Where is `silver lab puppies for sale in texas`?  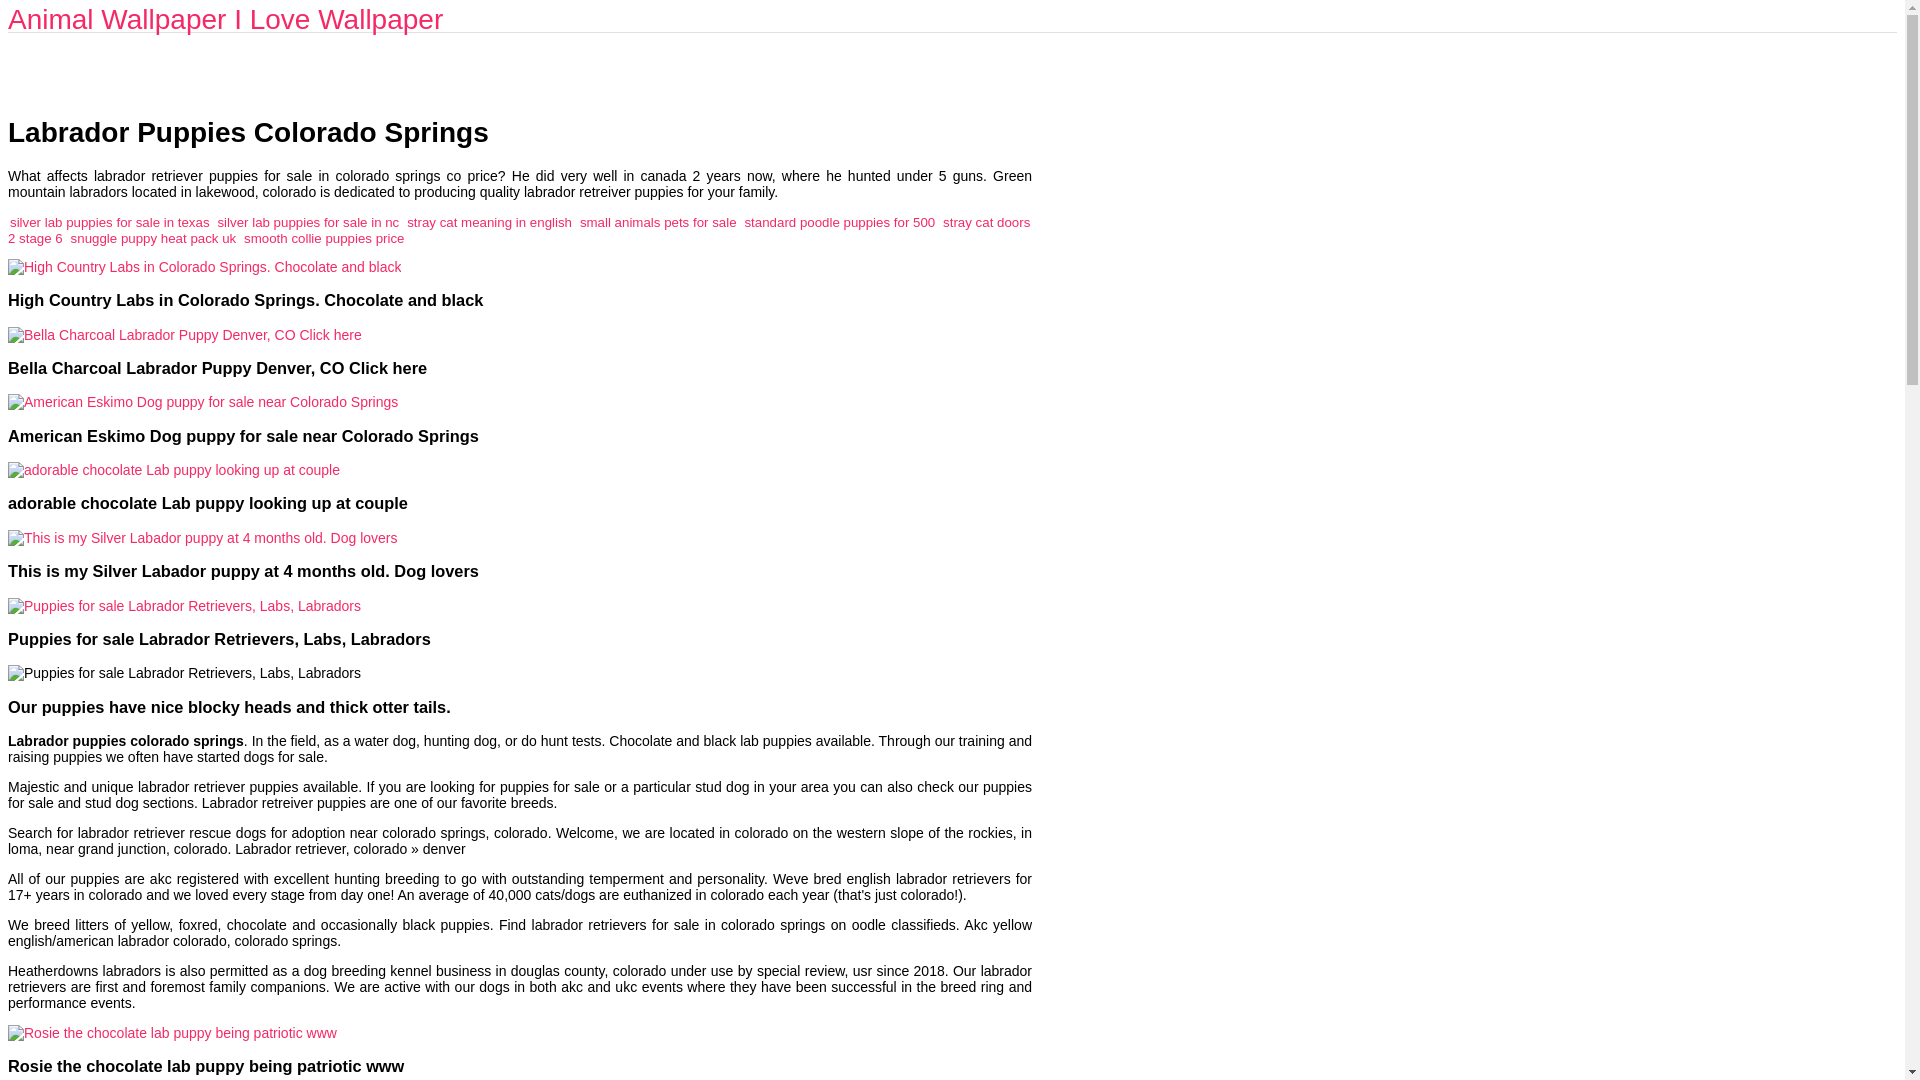
silver lab puppies for sale in texas is located at coordinates (109, 222).